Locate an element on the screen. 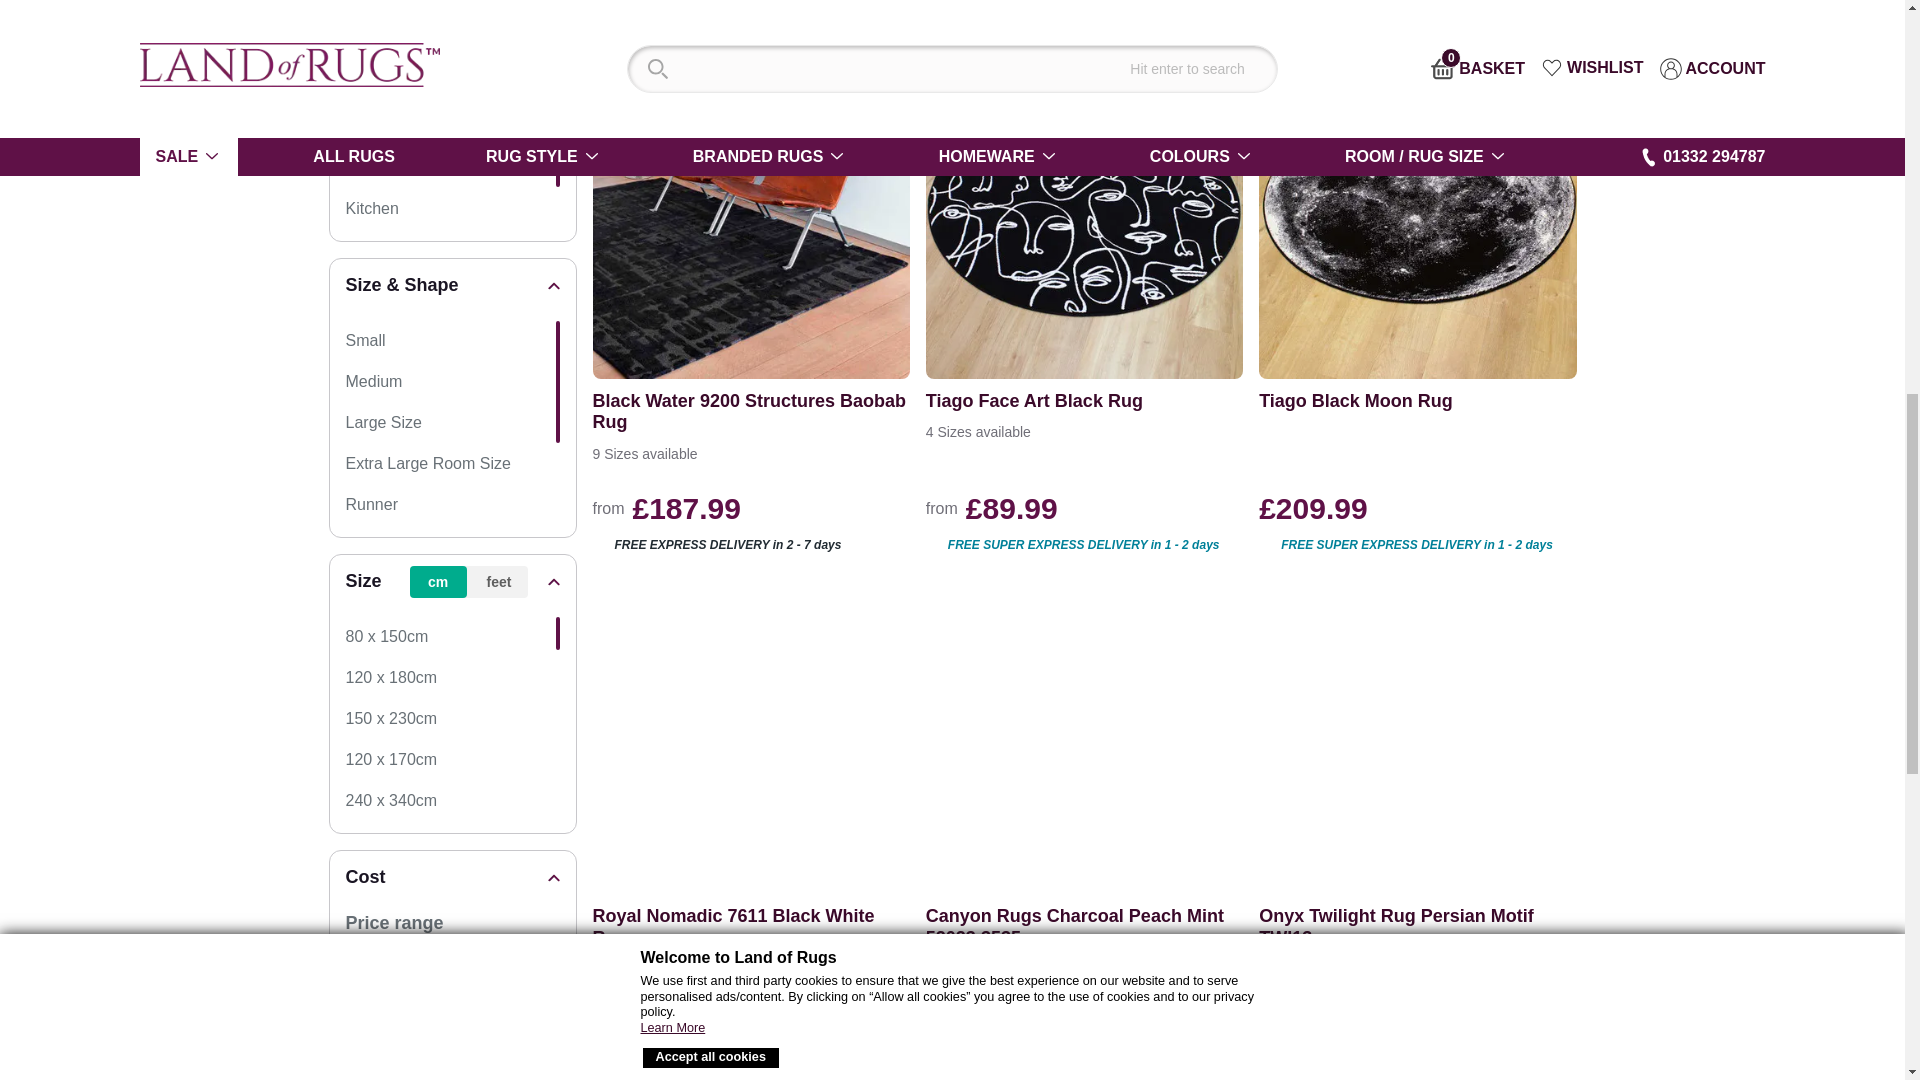 This screenshot has height=1080, width=1920. 2399 is located at coordinates (510, 962).